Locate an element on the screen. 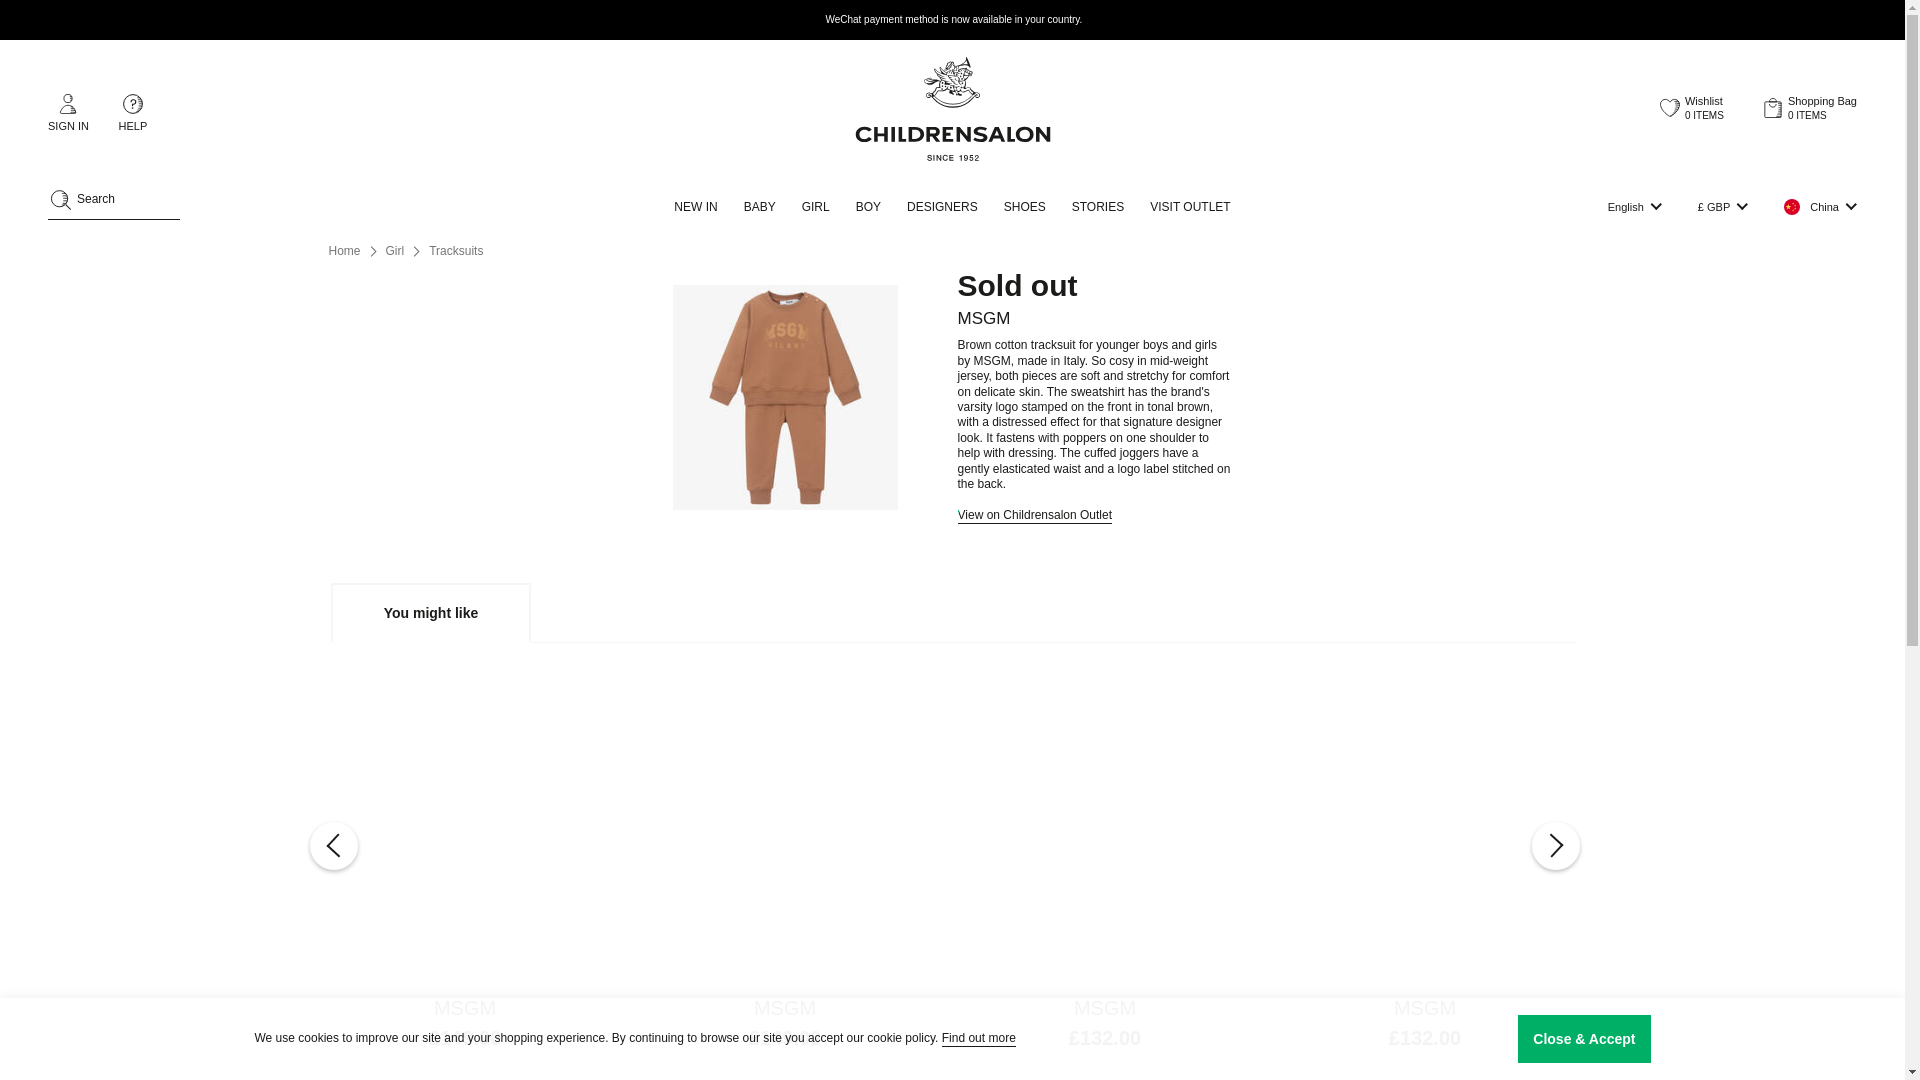  BOY is located at coordinates (868, 207).